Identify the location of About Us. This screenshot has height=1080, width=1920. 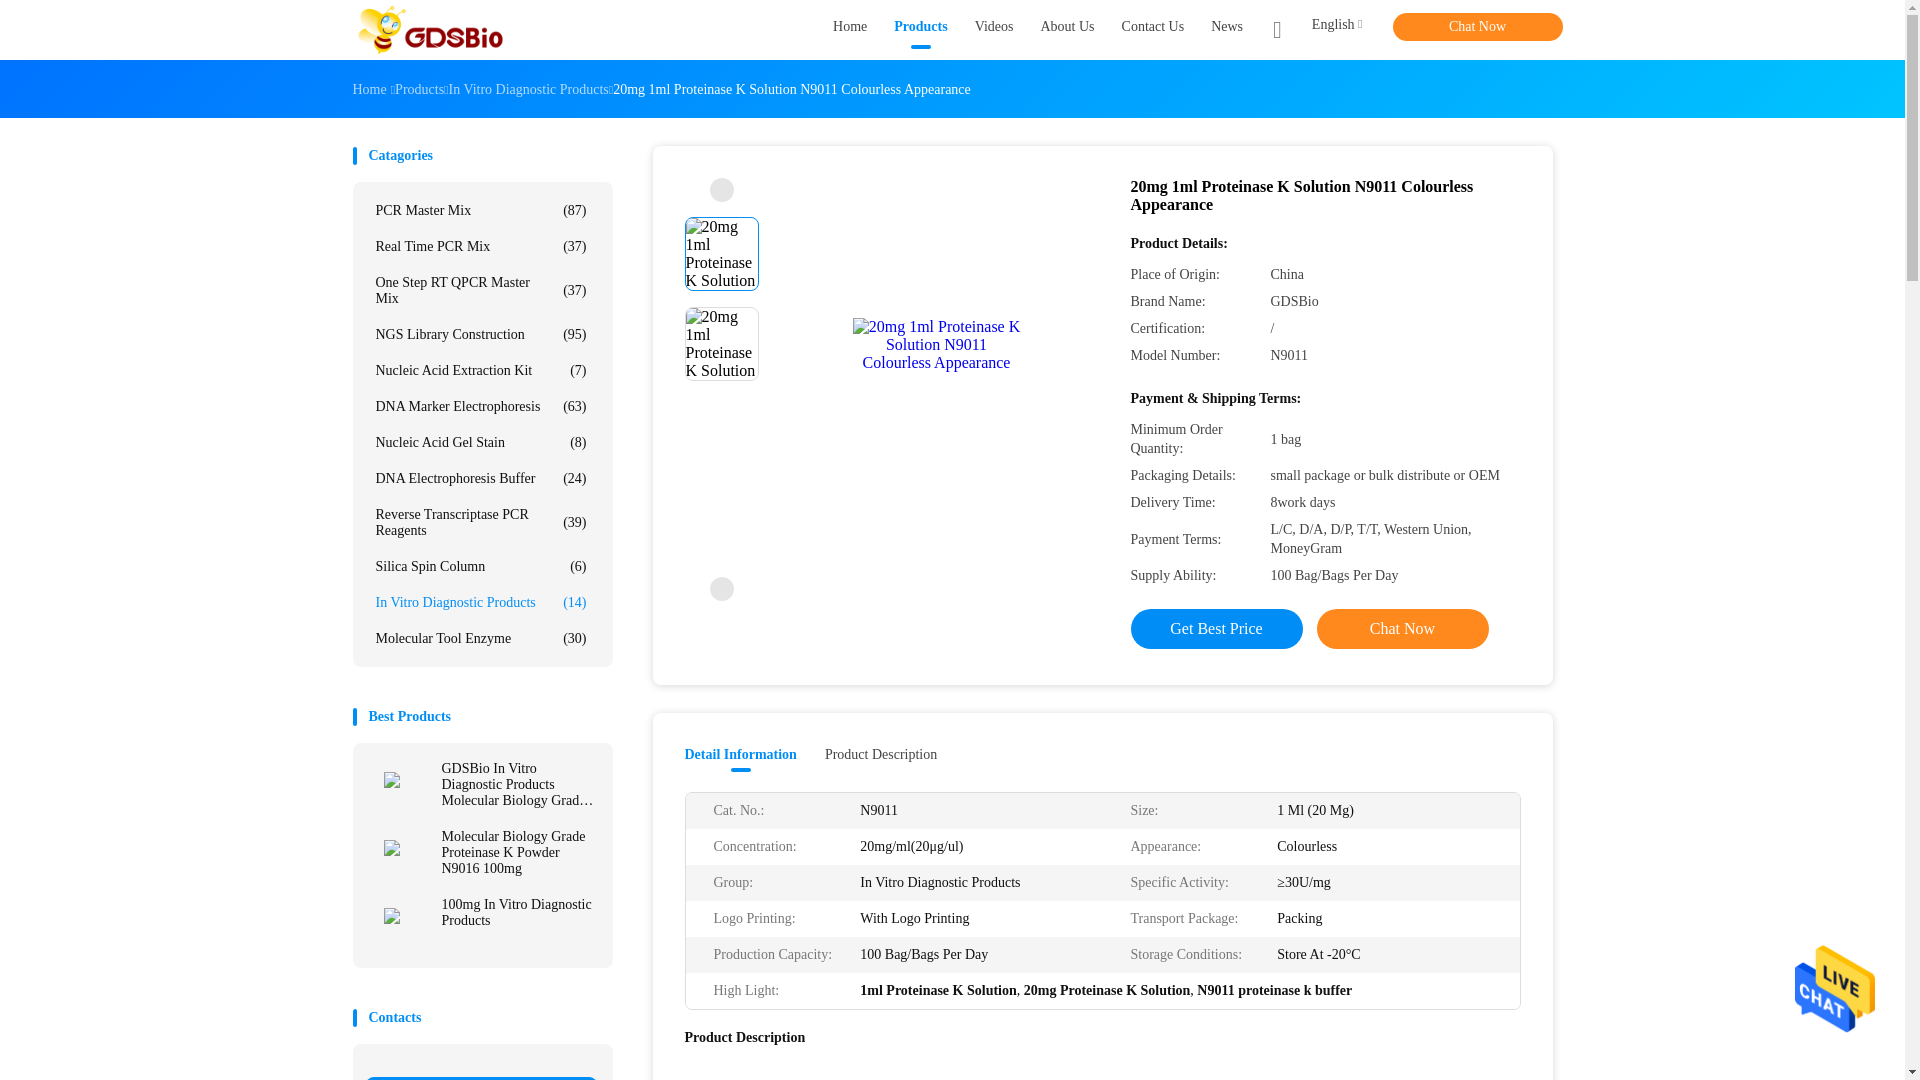
(1067, 30).